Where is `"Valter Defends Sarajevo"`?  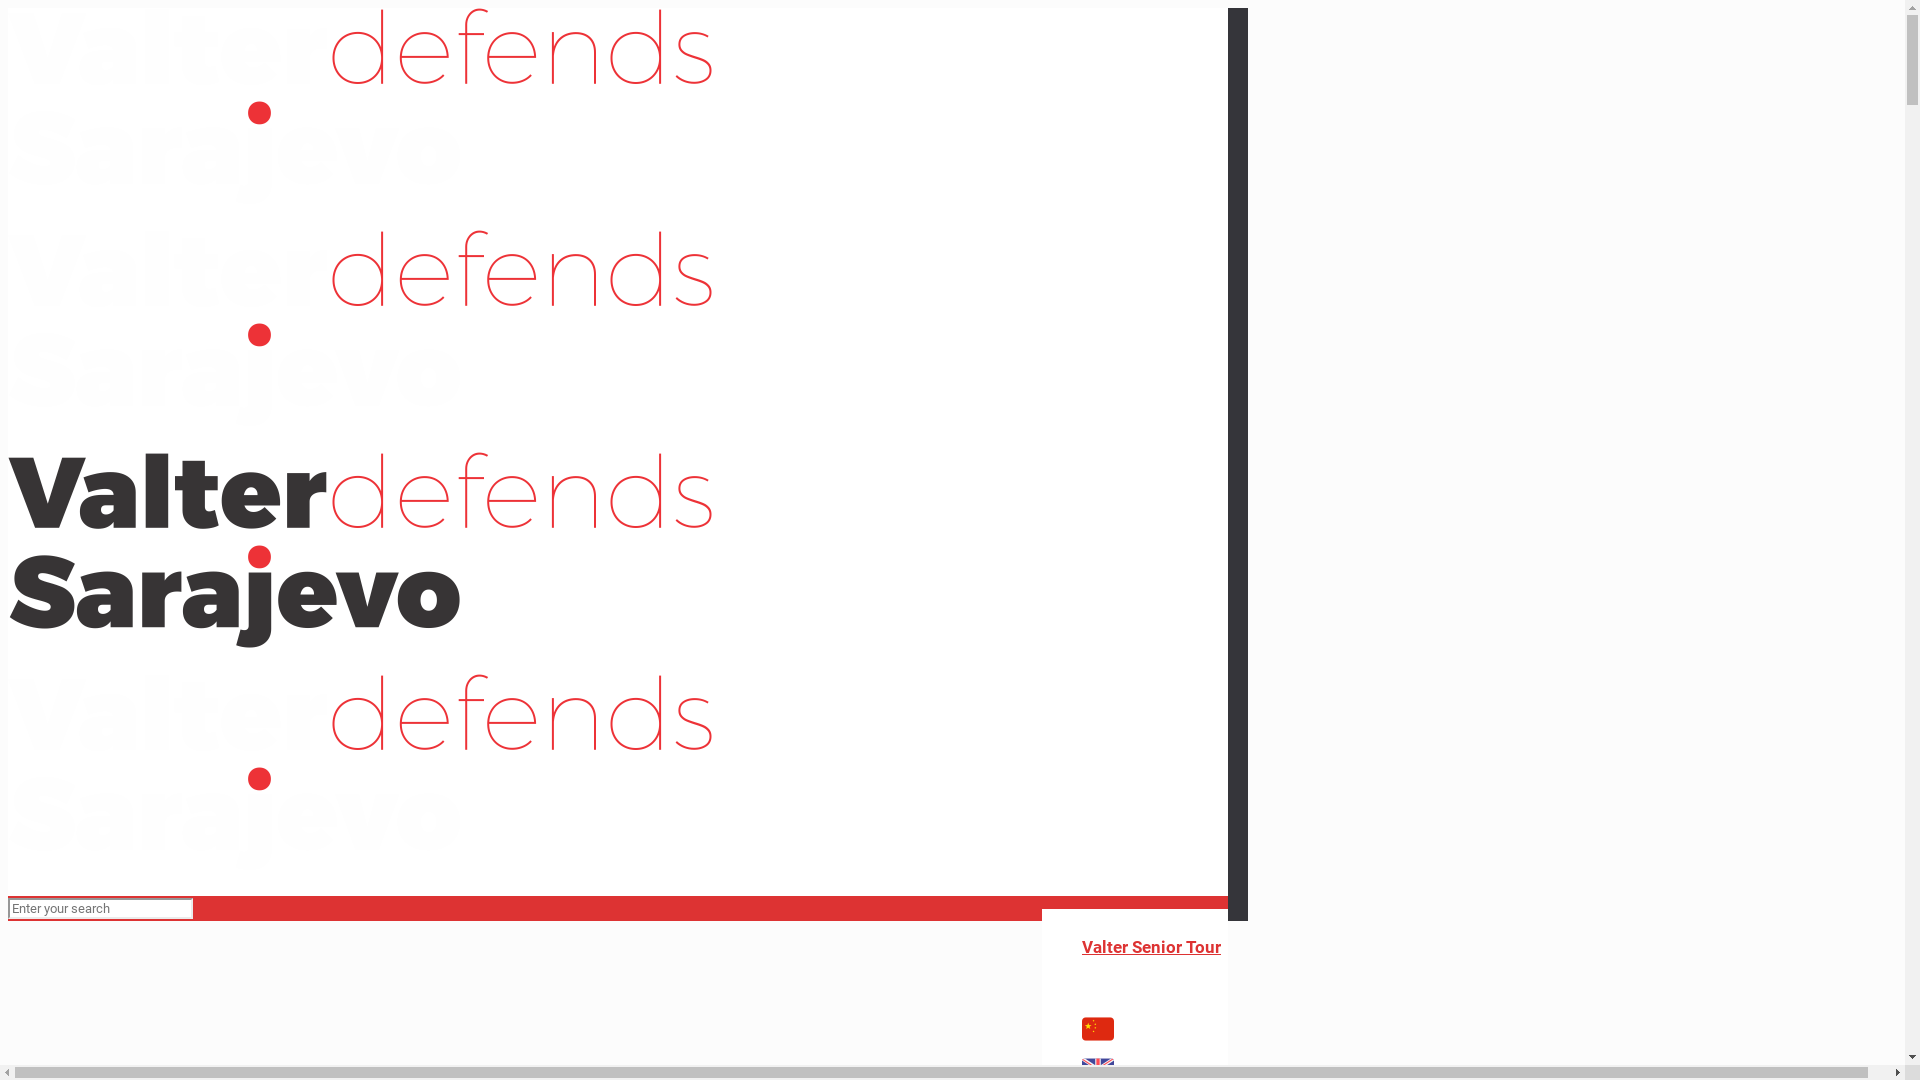 "Valter Defends Sarajevo" is located at coordinates (360, 532).